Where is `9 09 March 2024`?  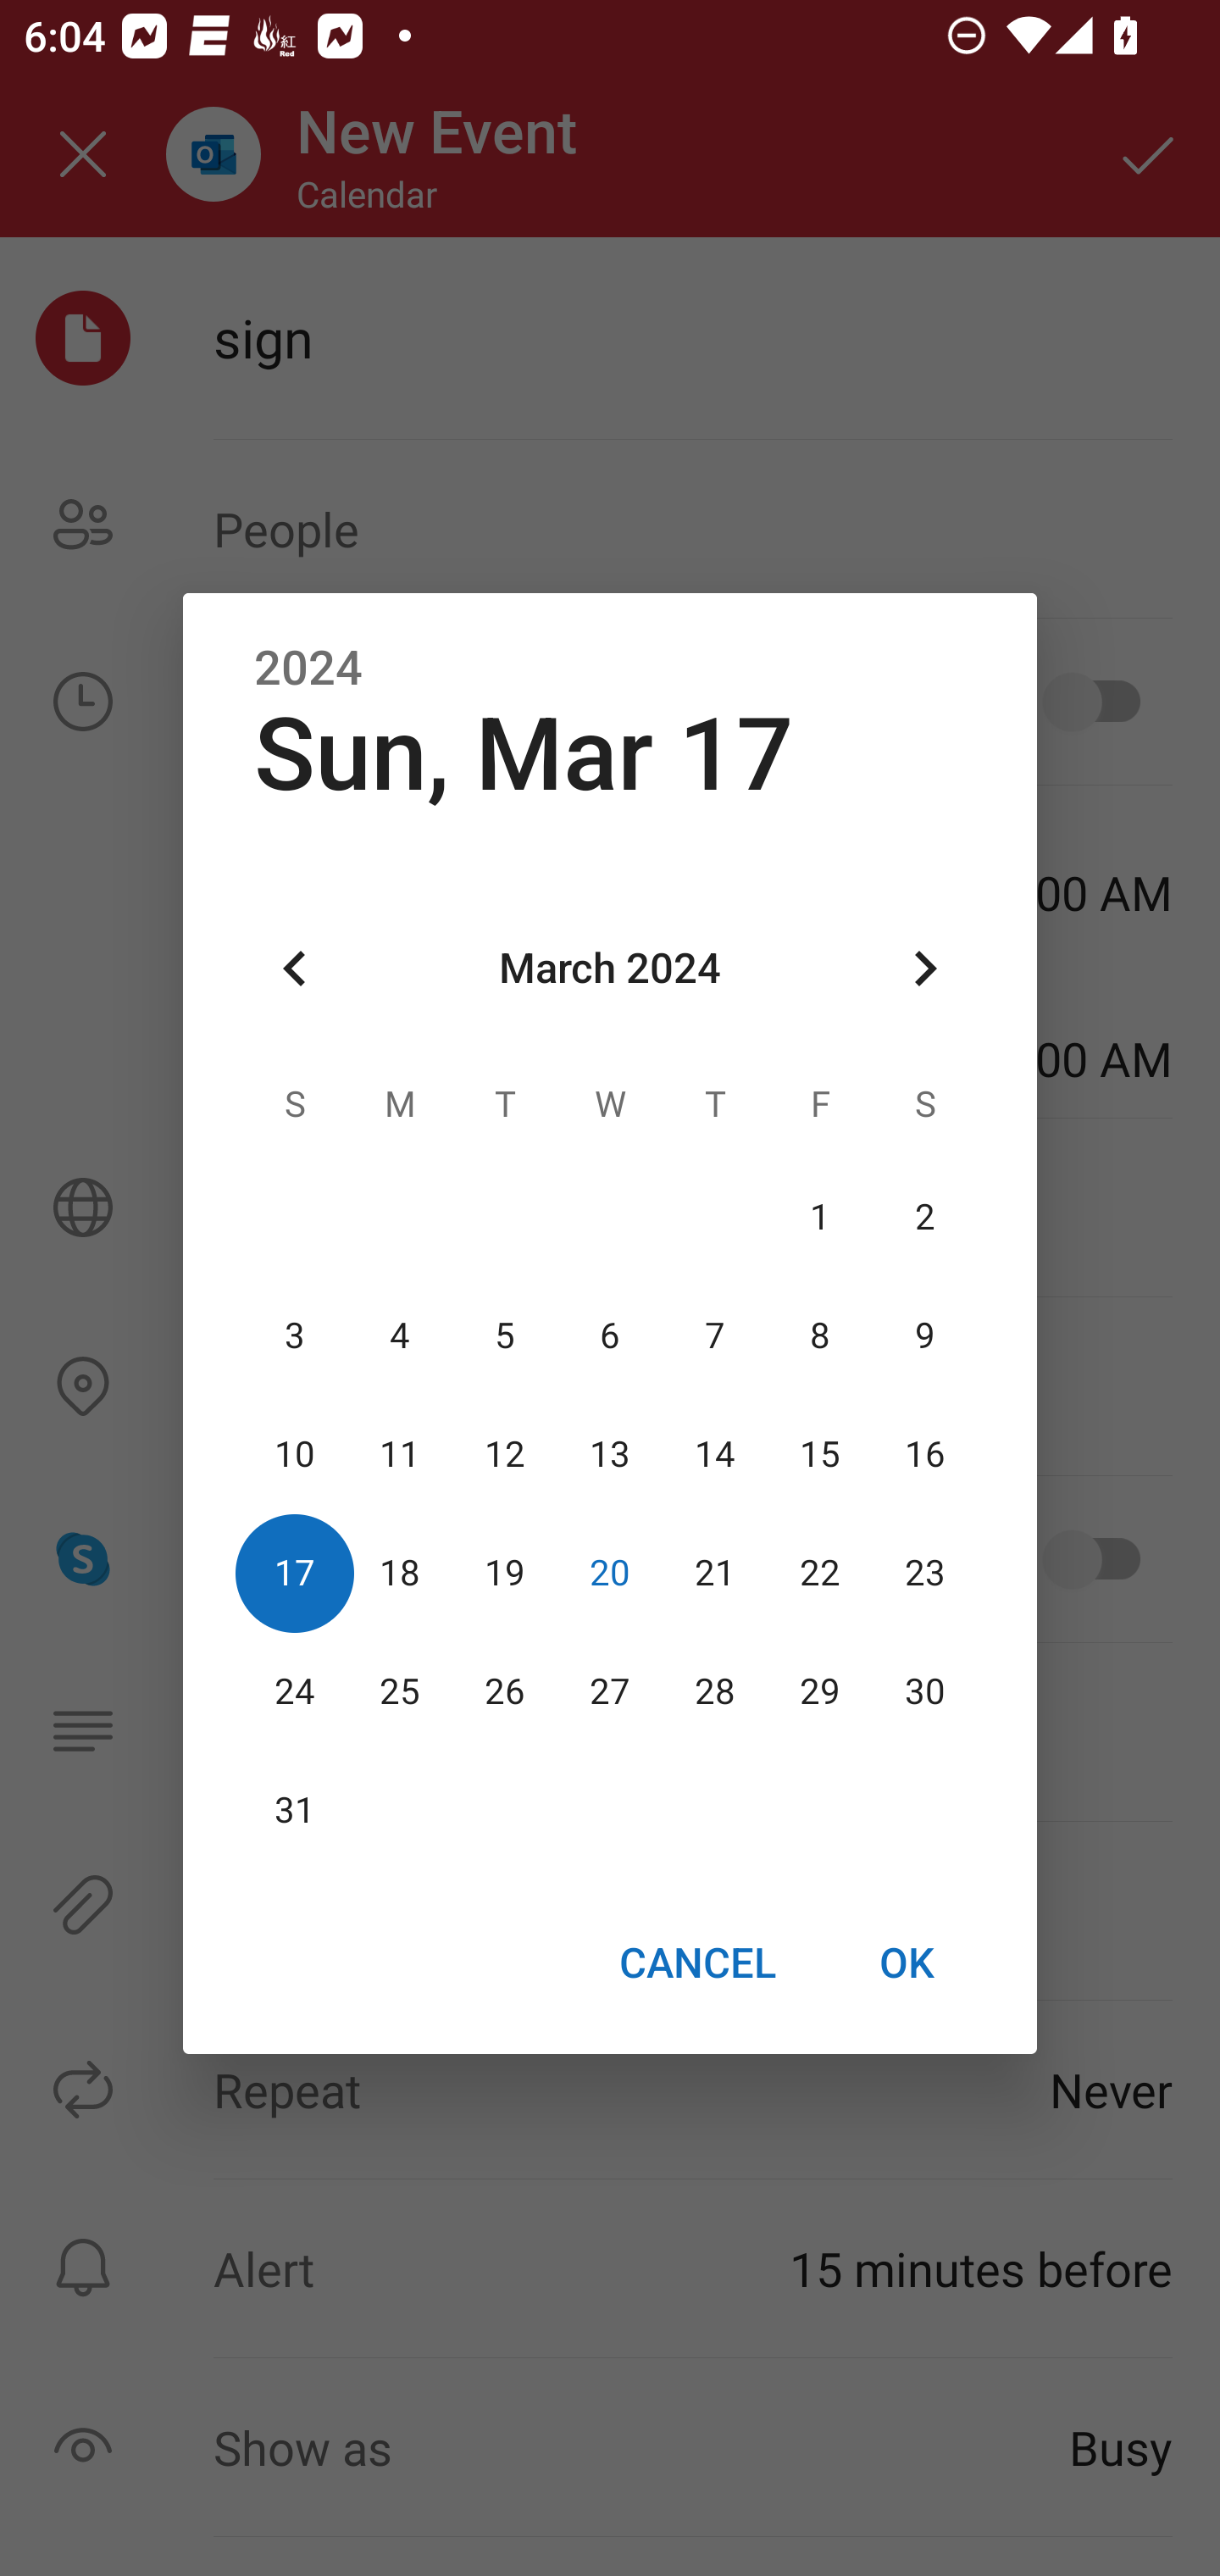 9 09 March 2024 is located at coordinates (924, 1336).